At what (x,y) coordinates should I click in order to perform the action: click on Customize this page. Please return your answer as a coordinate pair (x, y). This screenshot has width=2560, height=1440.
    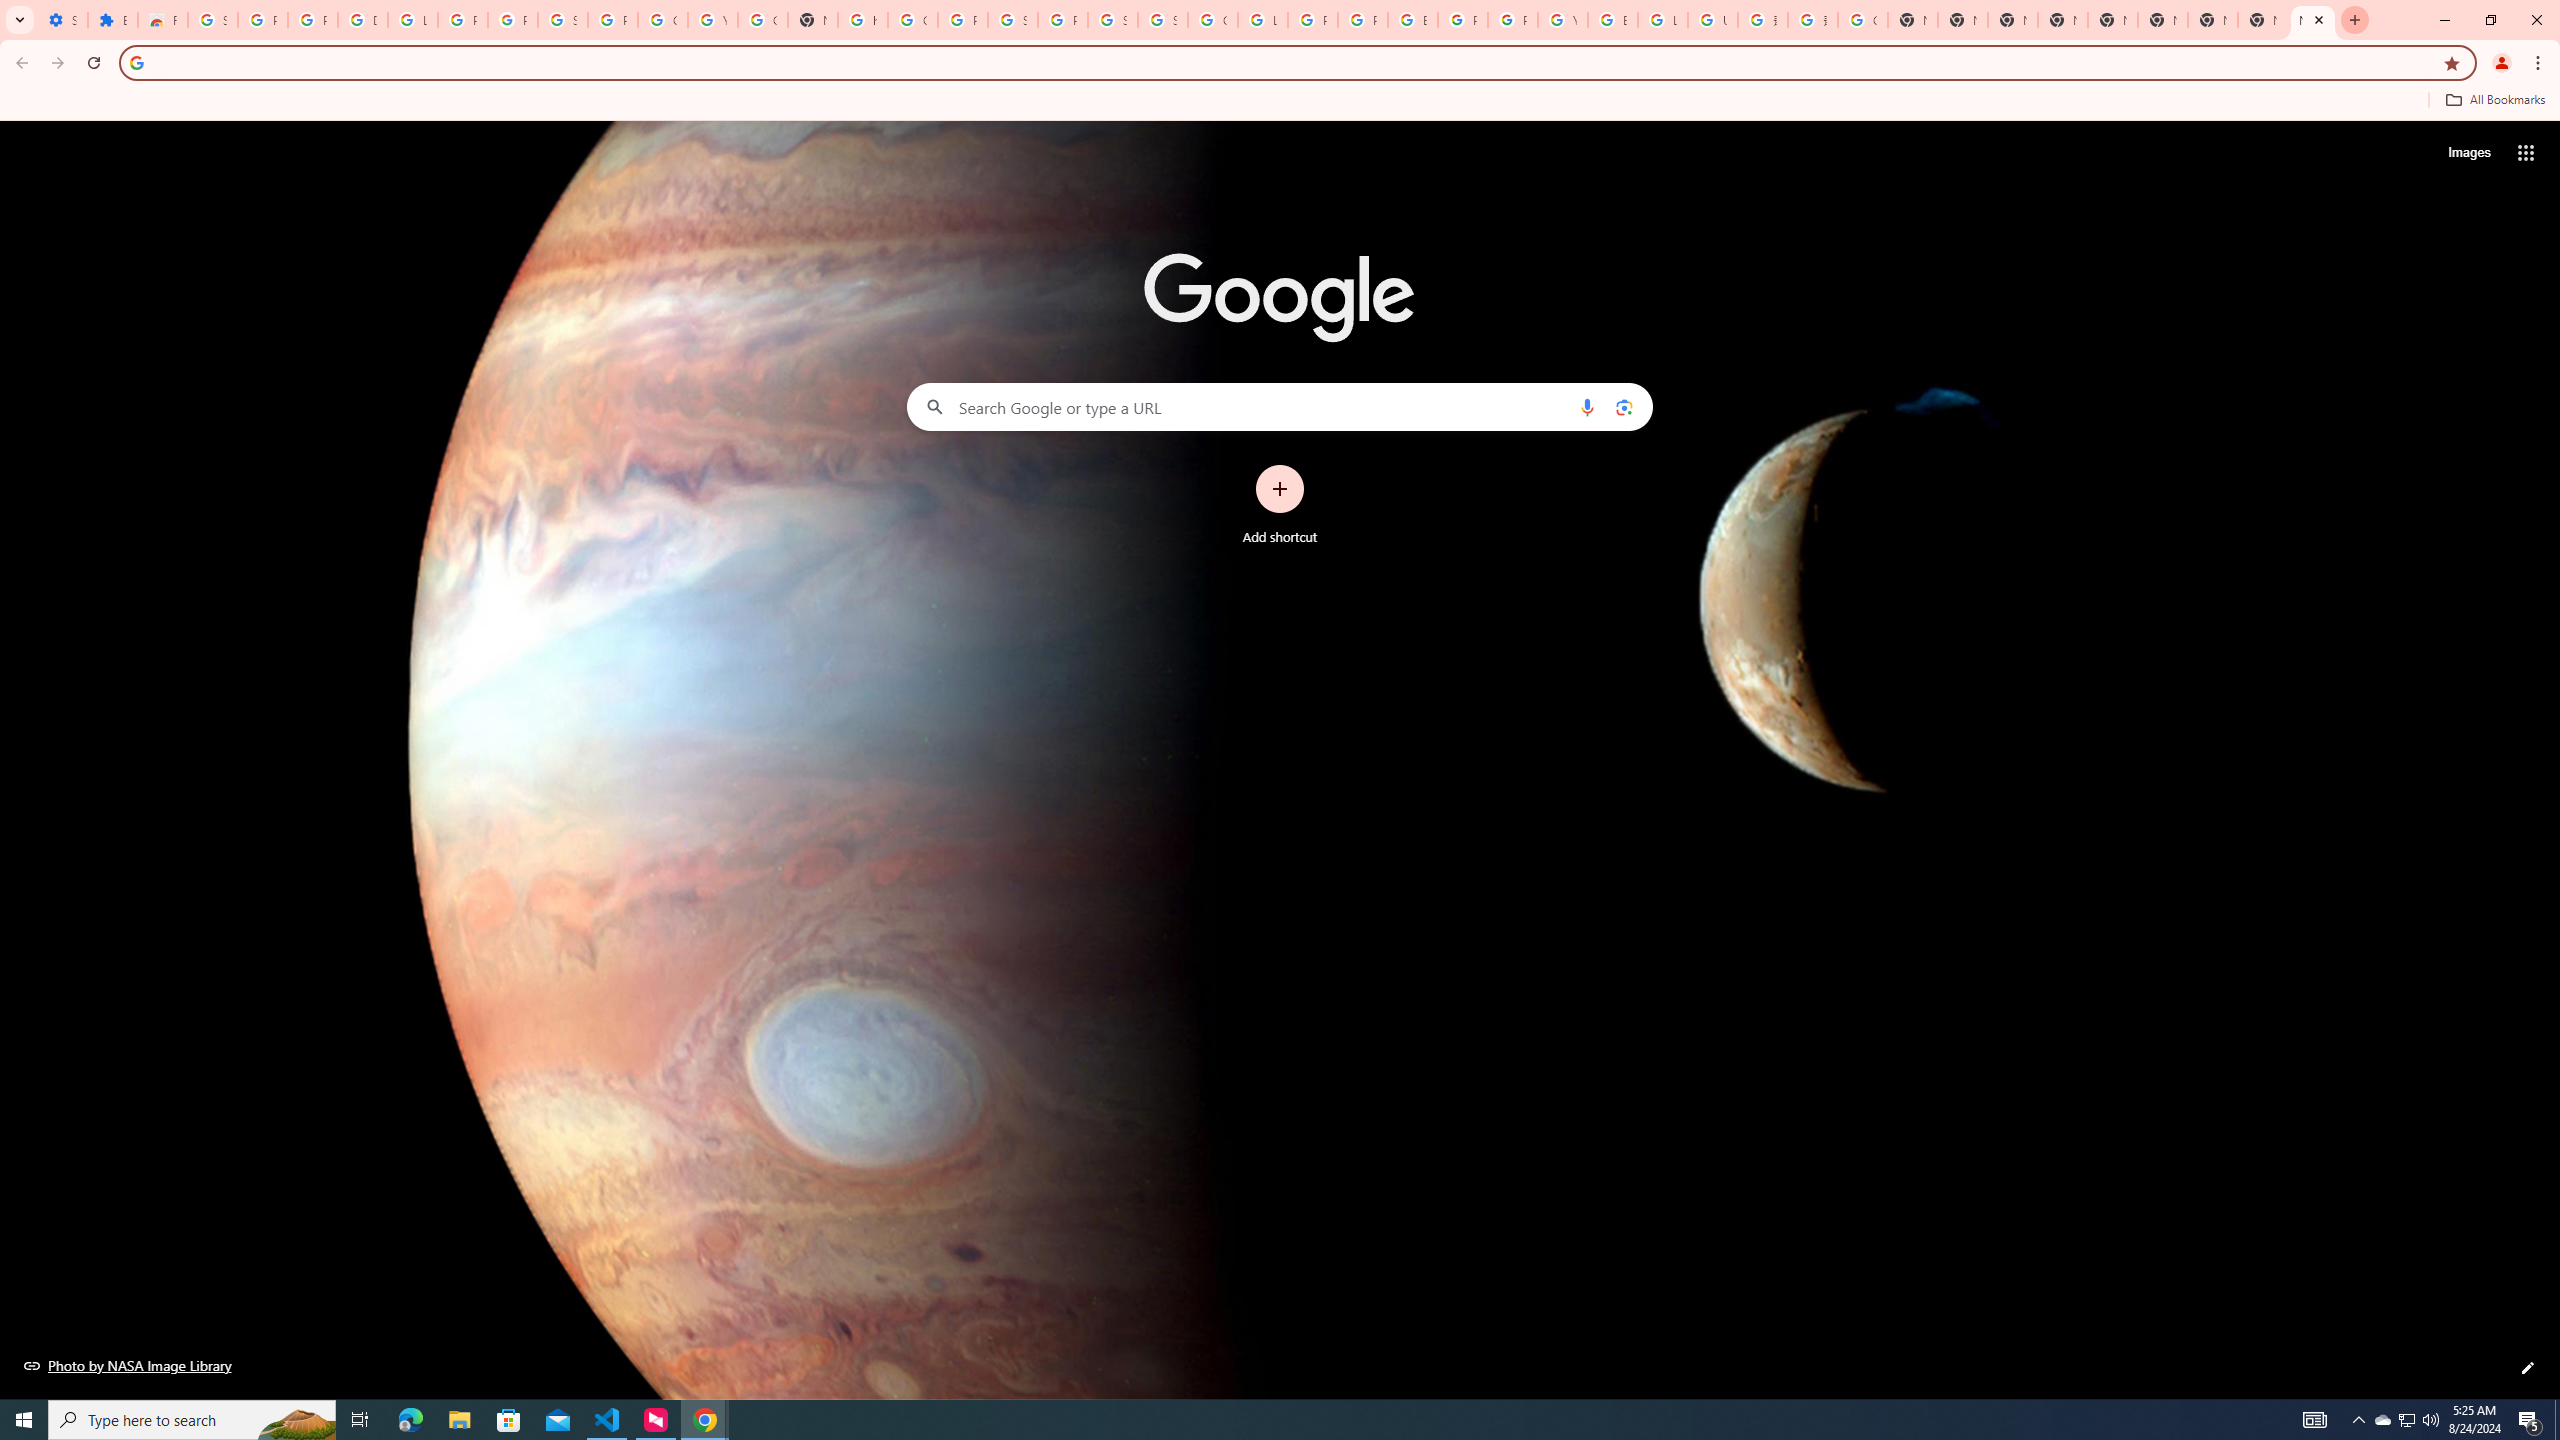
    Looking at the image, I should click on (2528, 1368).